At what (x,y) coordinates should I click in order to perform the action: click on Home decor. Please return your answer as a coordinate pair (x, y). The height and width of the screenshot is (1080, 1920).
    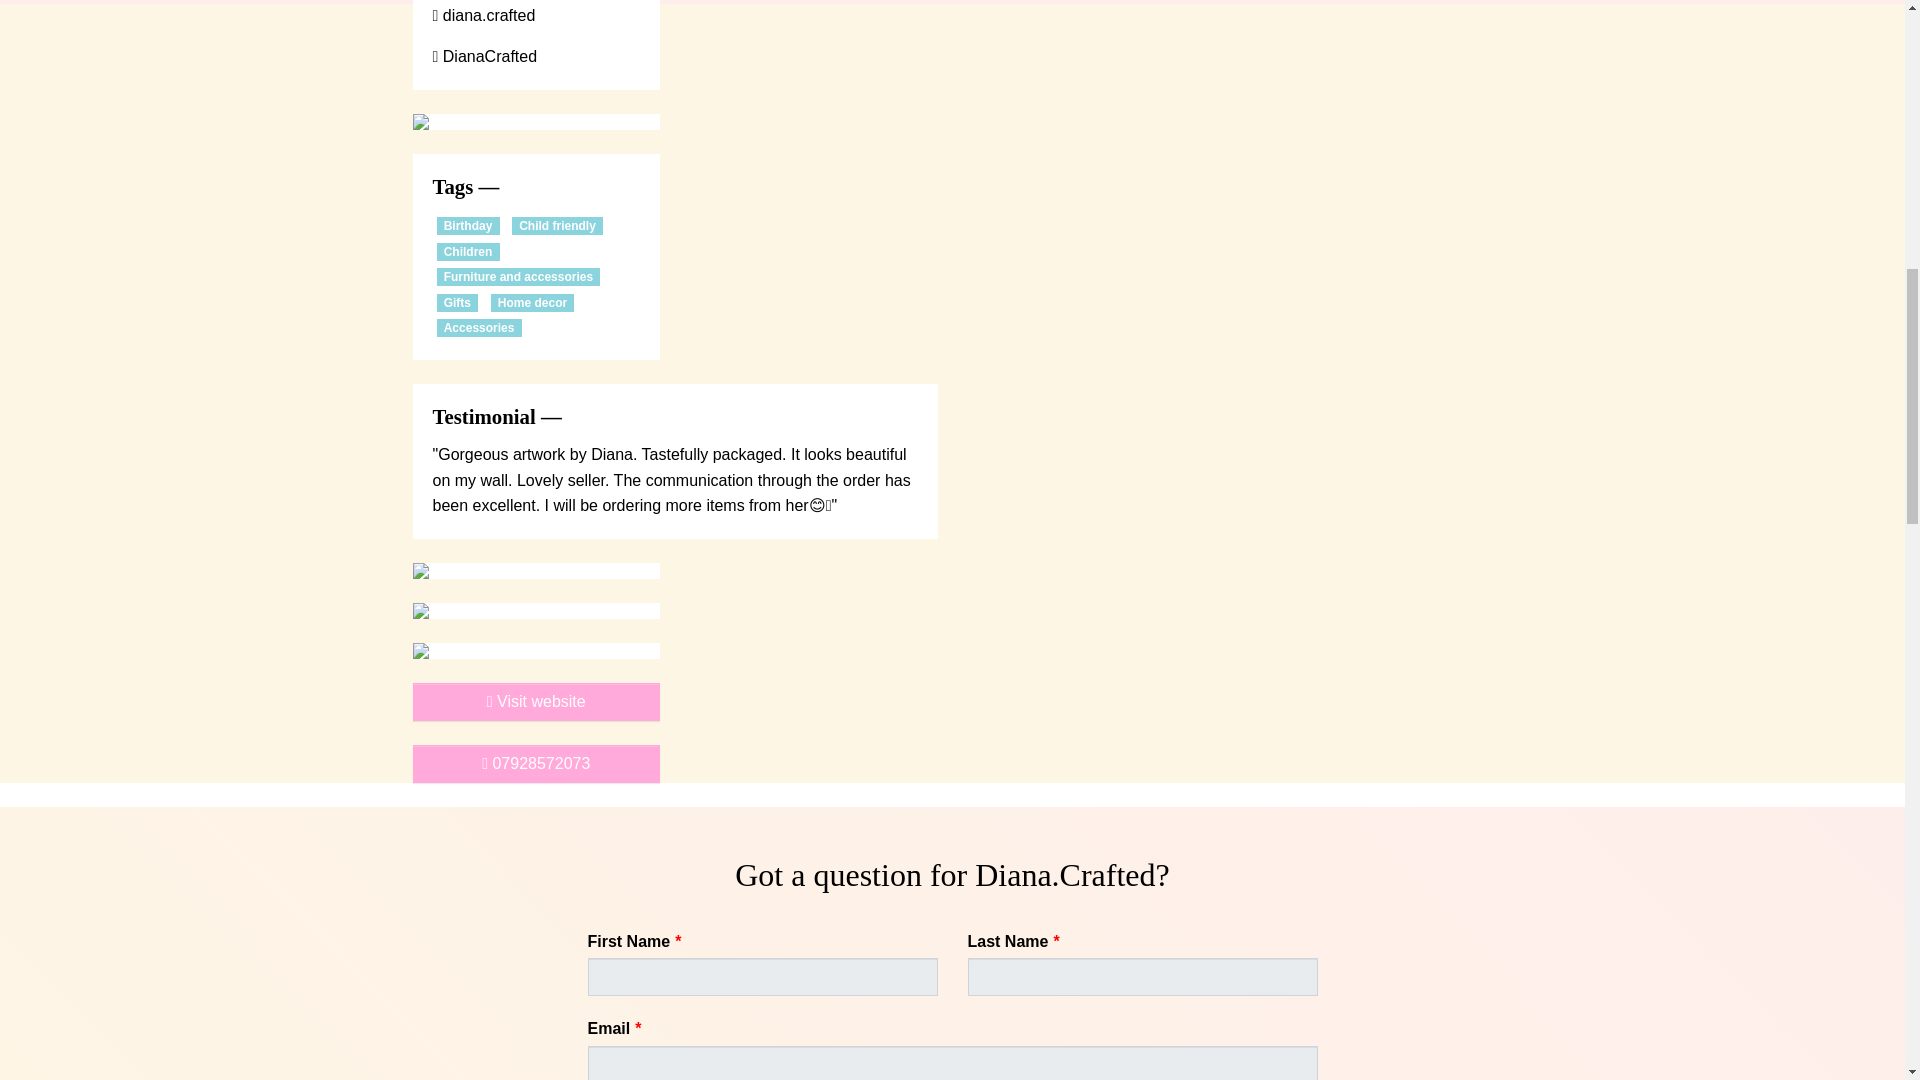
    Looking at the image, I should click on (532, 302).